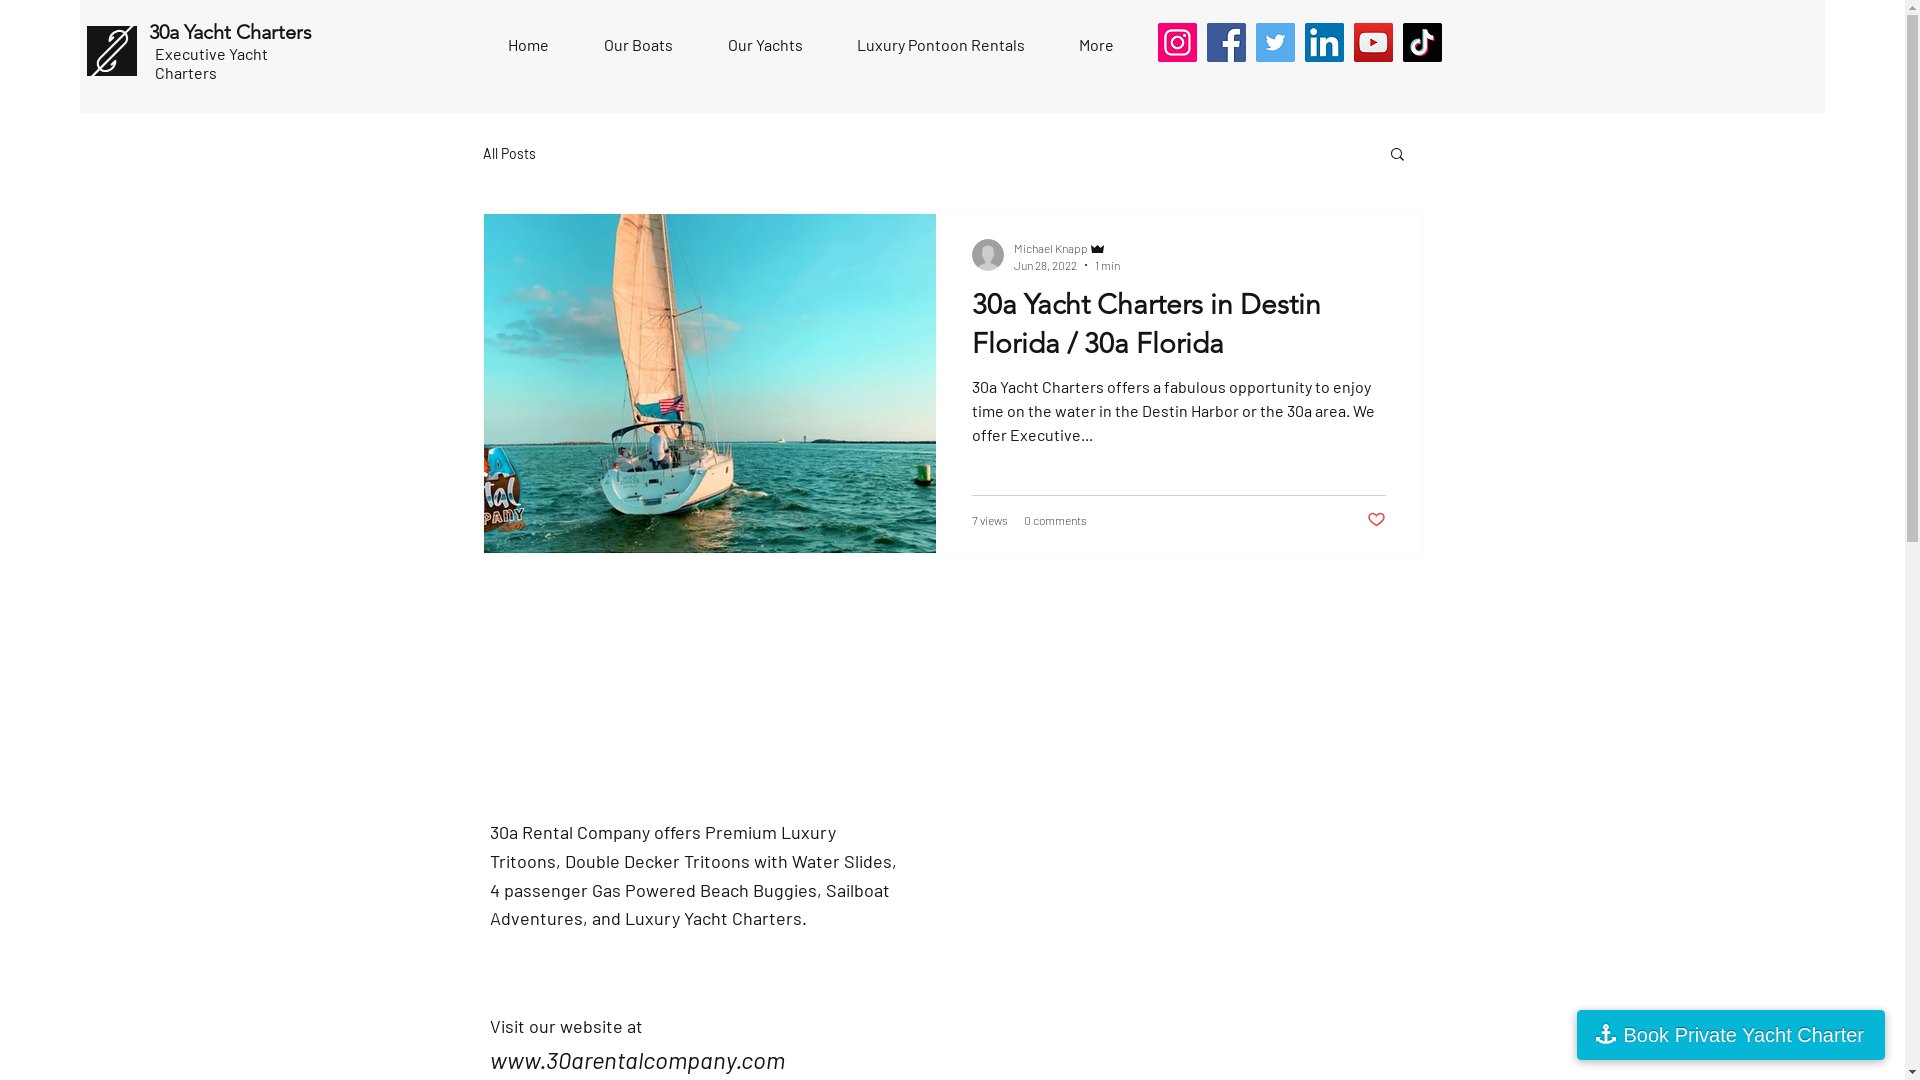 Image resolution: width=1920 pixels, height=1080 pixels. Describe the element at coordinates (590, 945) in the screenshot. I see `https://g.co/kgs/VDMpJW` at that location.